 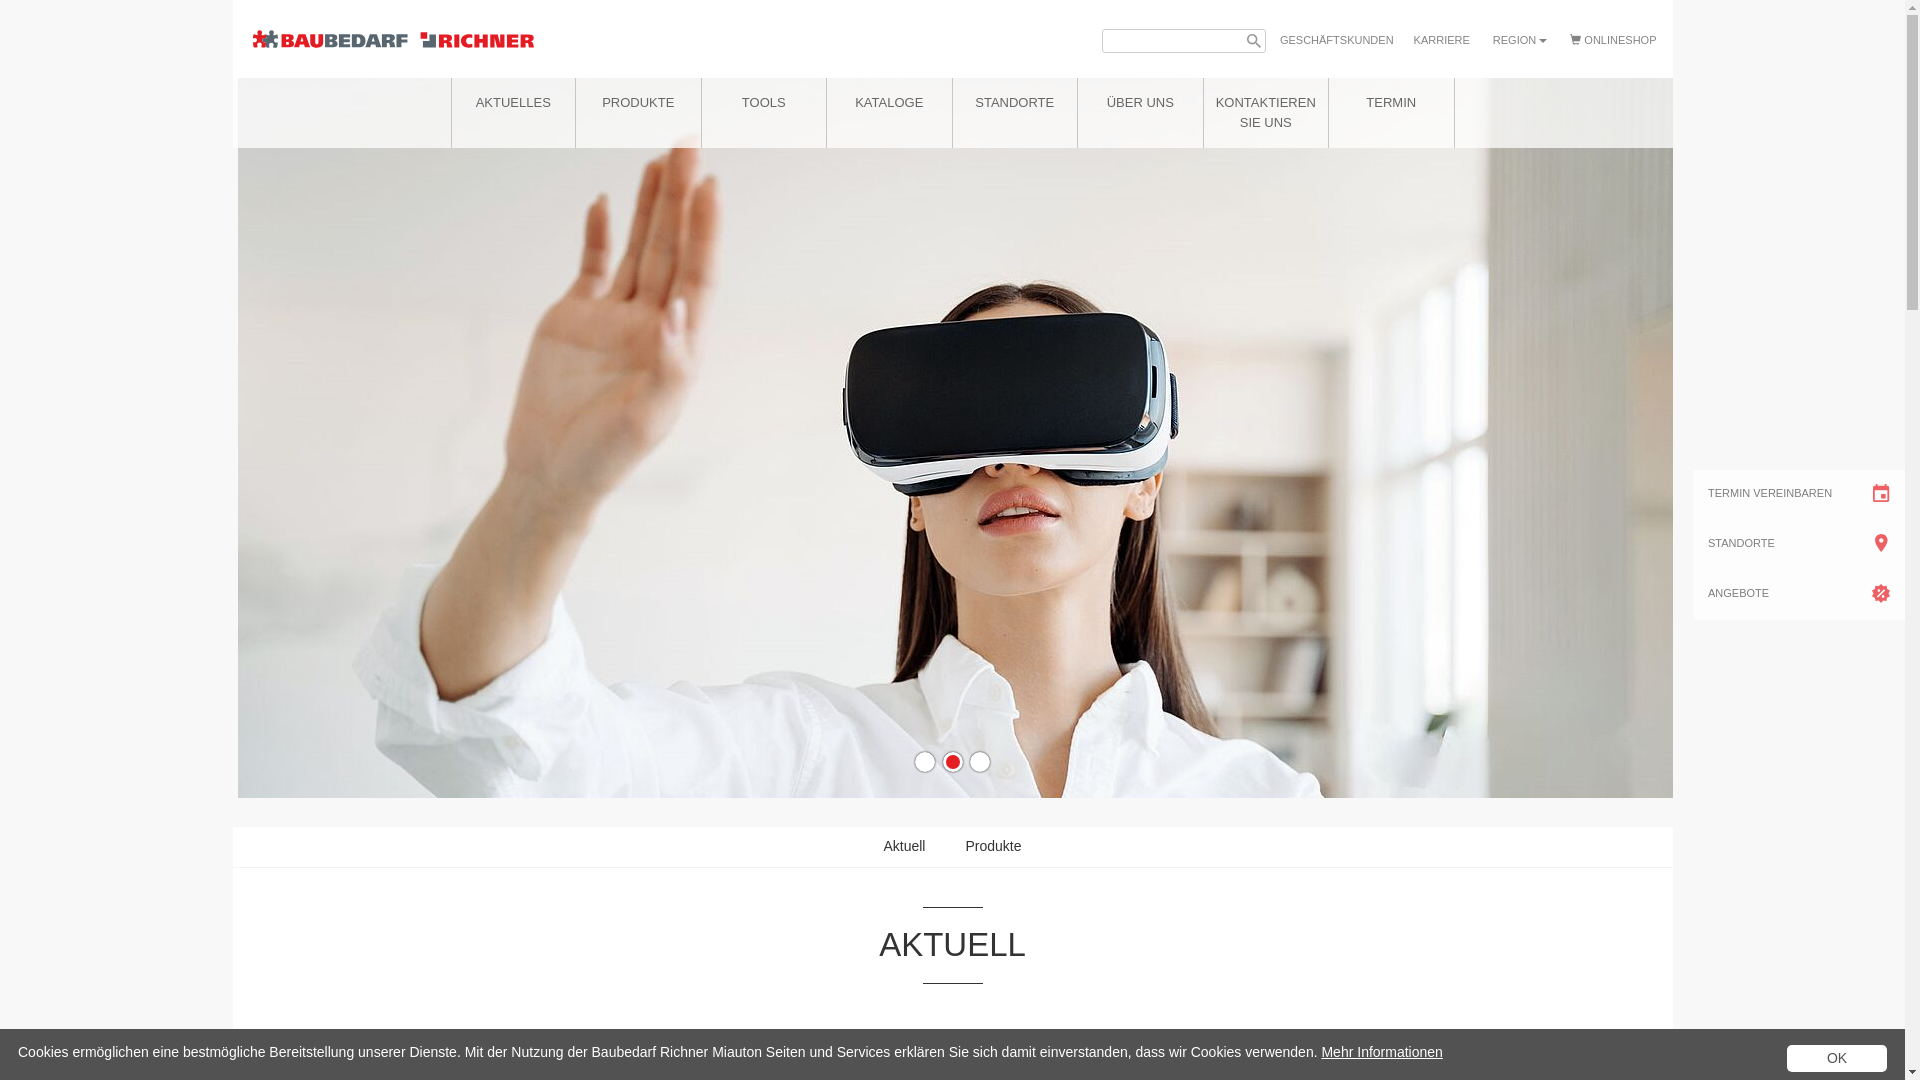 I want to click on KARRIERE, so click(x=1442, y=41).